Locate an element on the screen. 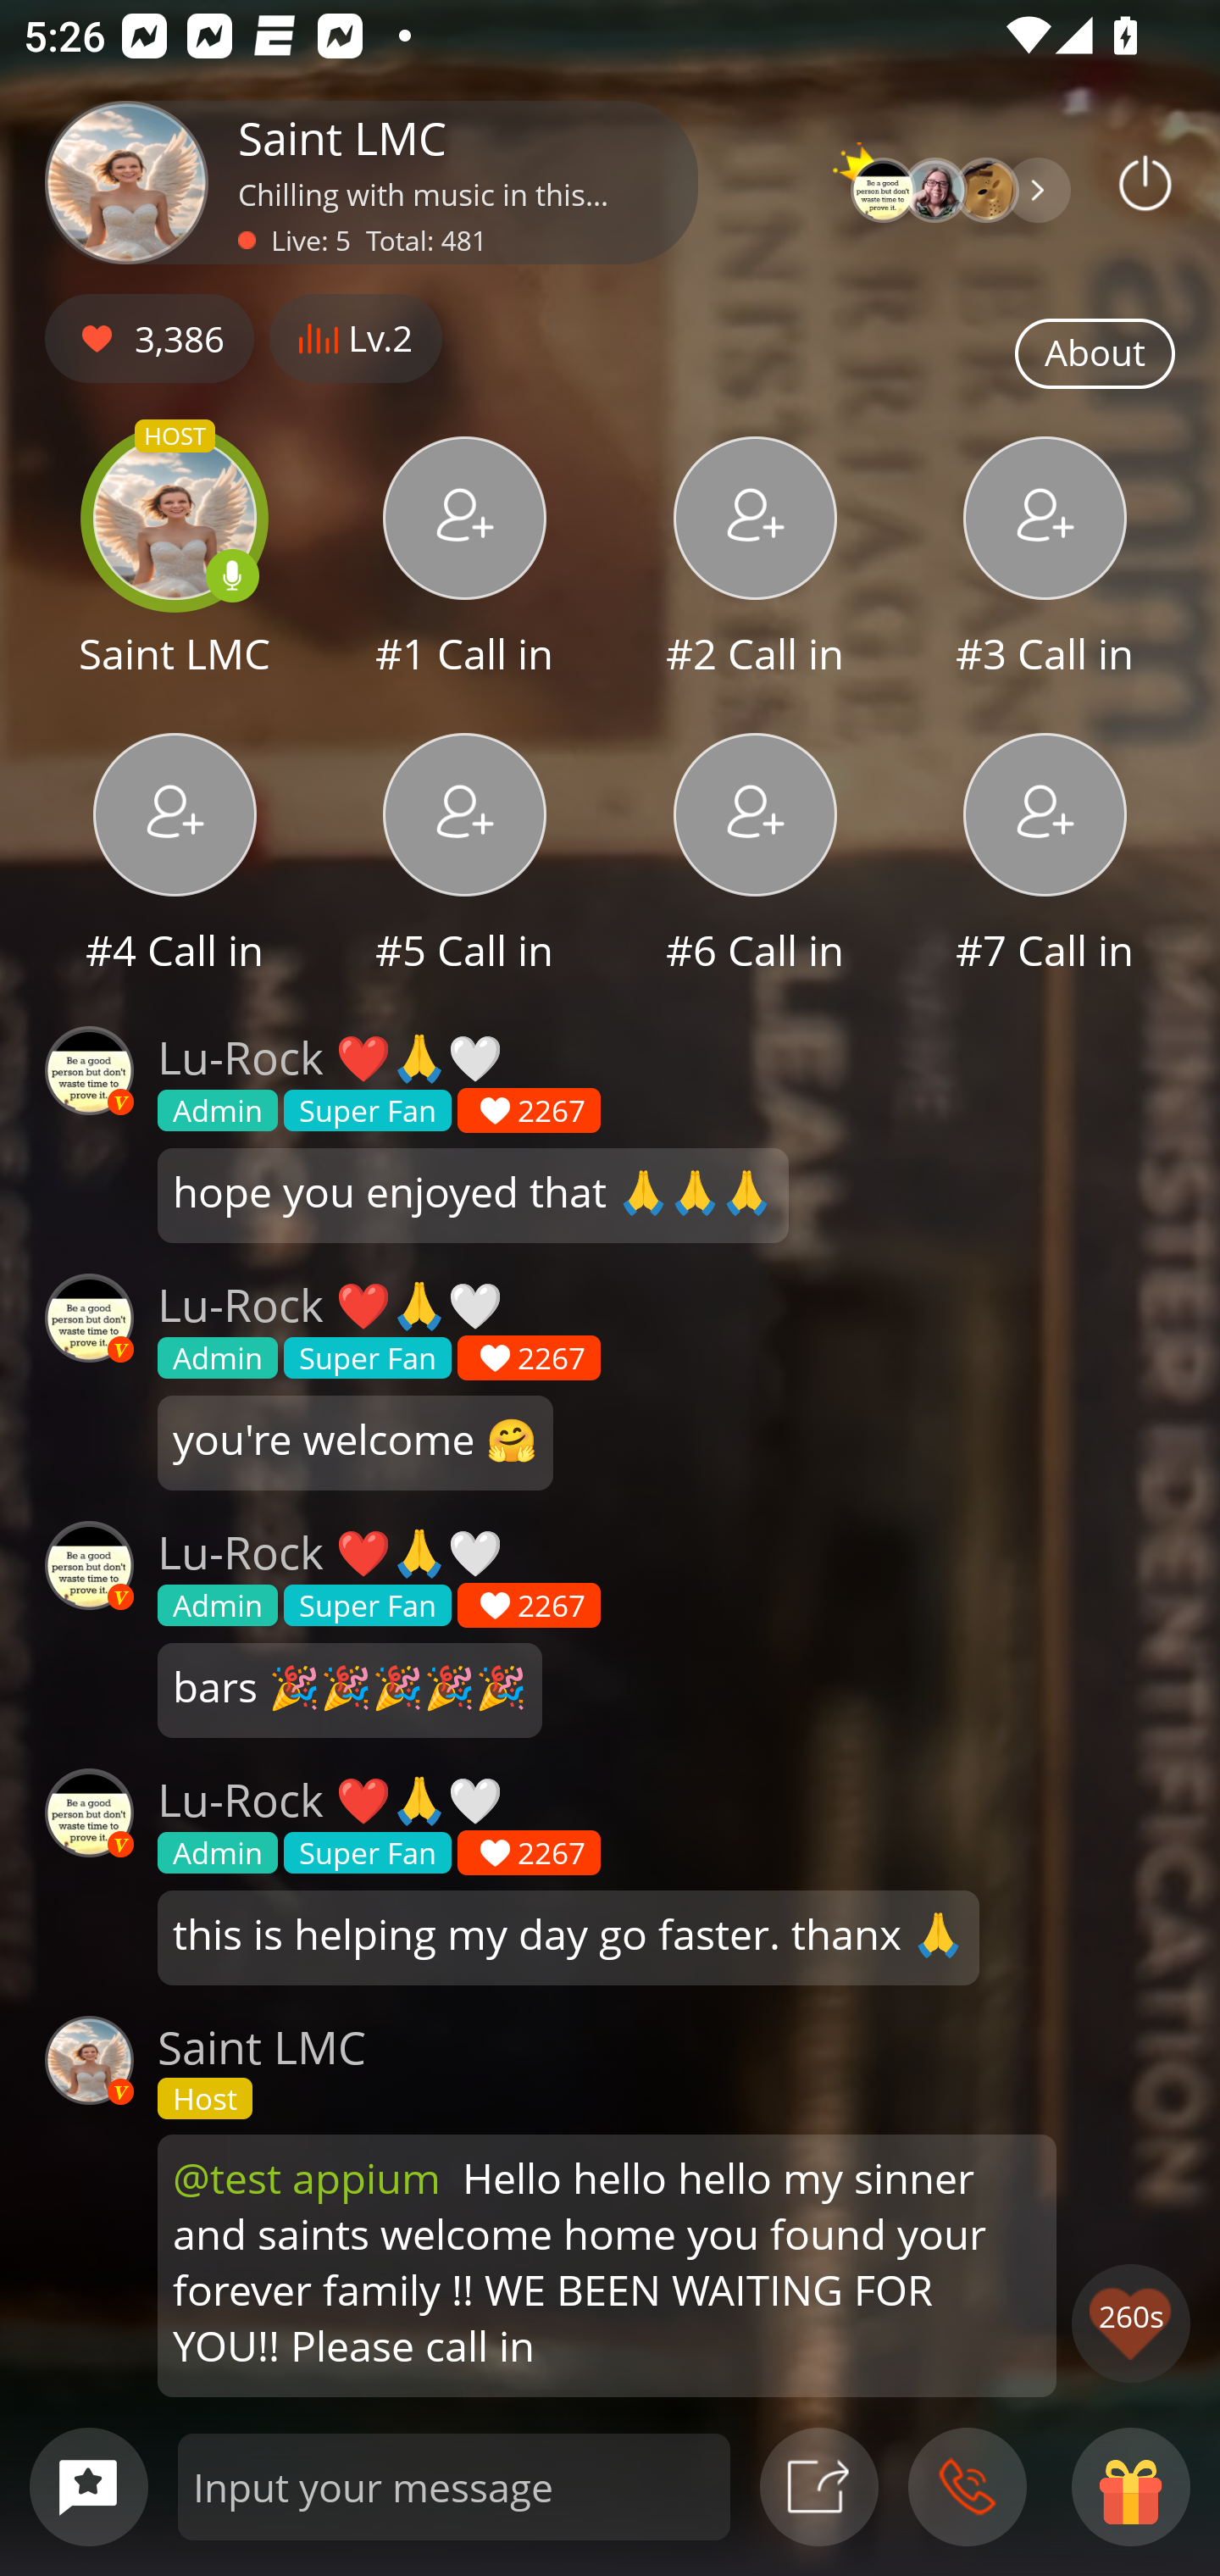  About is located at coordinates (1095, 354).